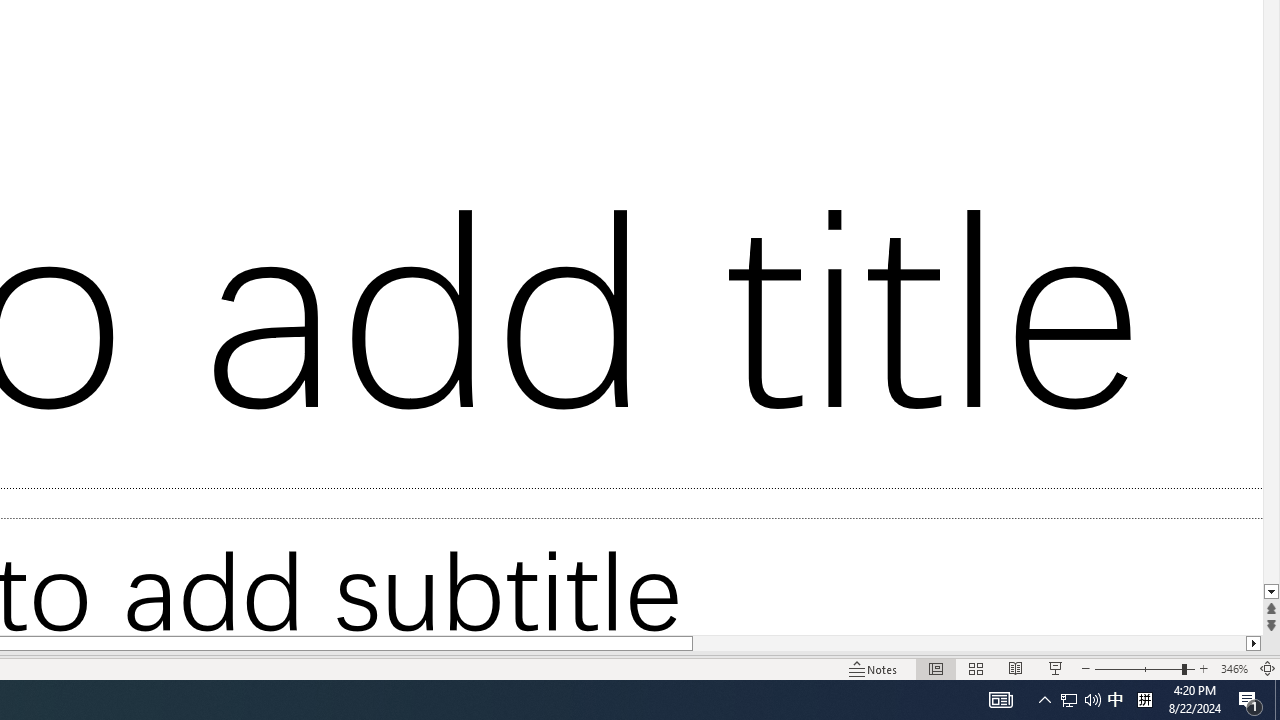 Image resolution: width=1280 pixels, height=720 pixels. Describe the element at coordinates (1204, 668) in the screenshot. I see `Zoom In` at that location.